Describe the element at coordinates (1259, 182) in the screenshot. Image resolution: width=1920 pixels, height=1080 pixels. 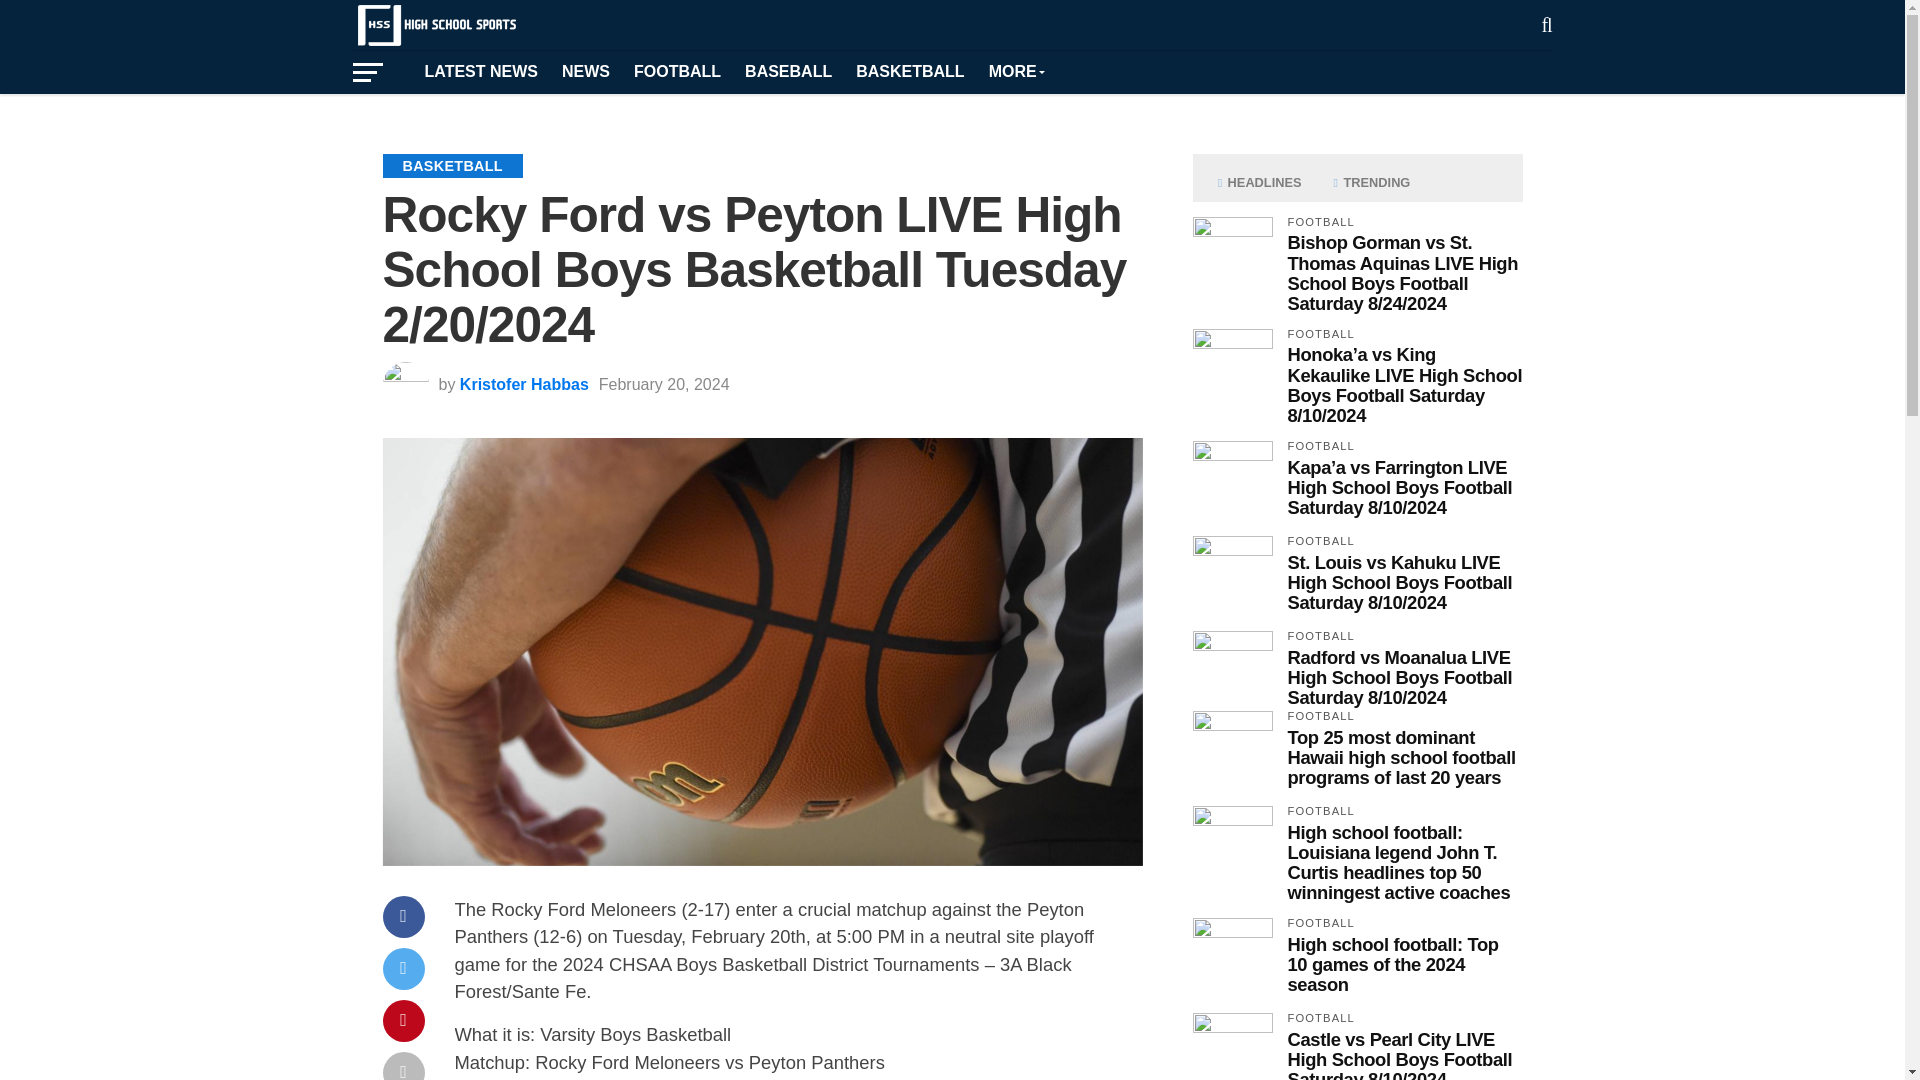
I see `HEADLINES` at that location.